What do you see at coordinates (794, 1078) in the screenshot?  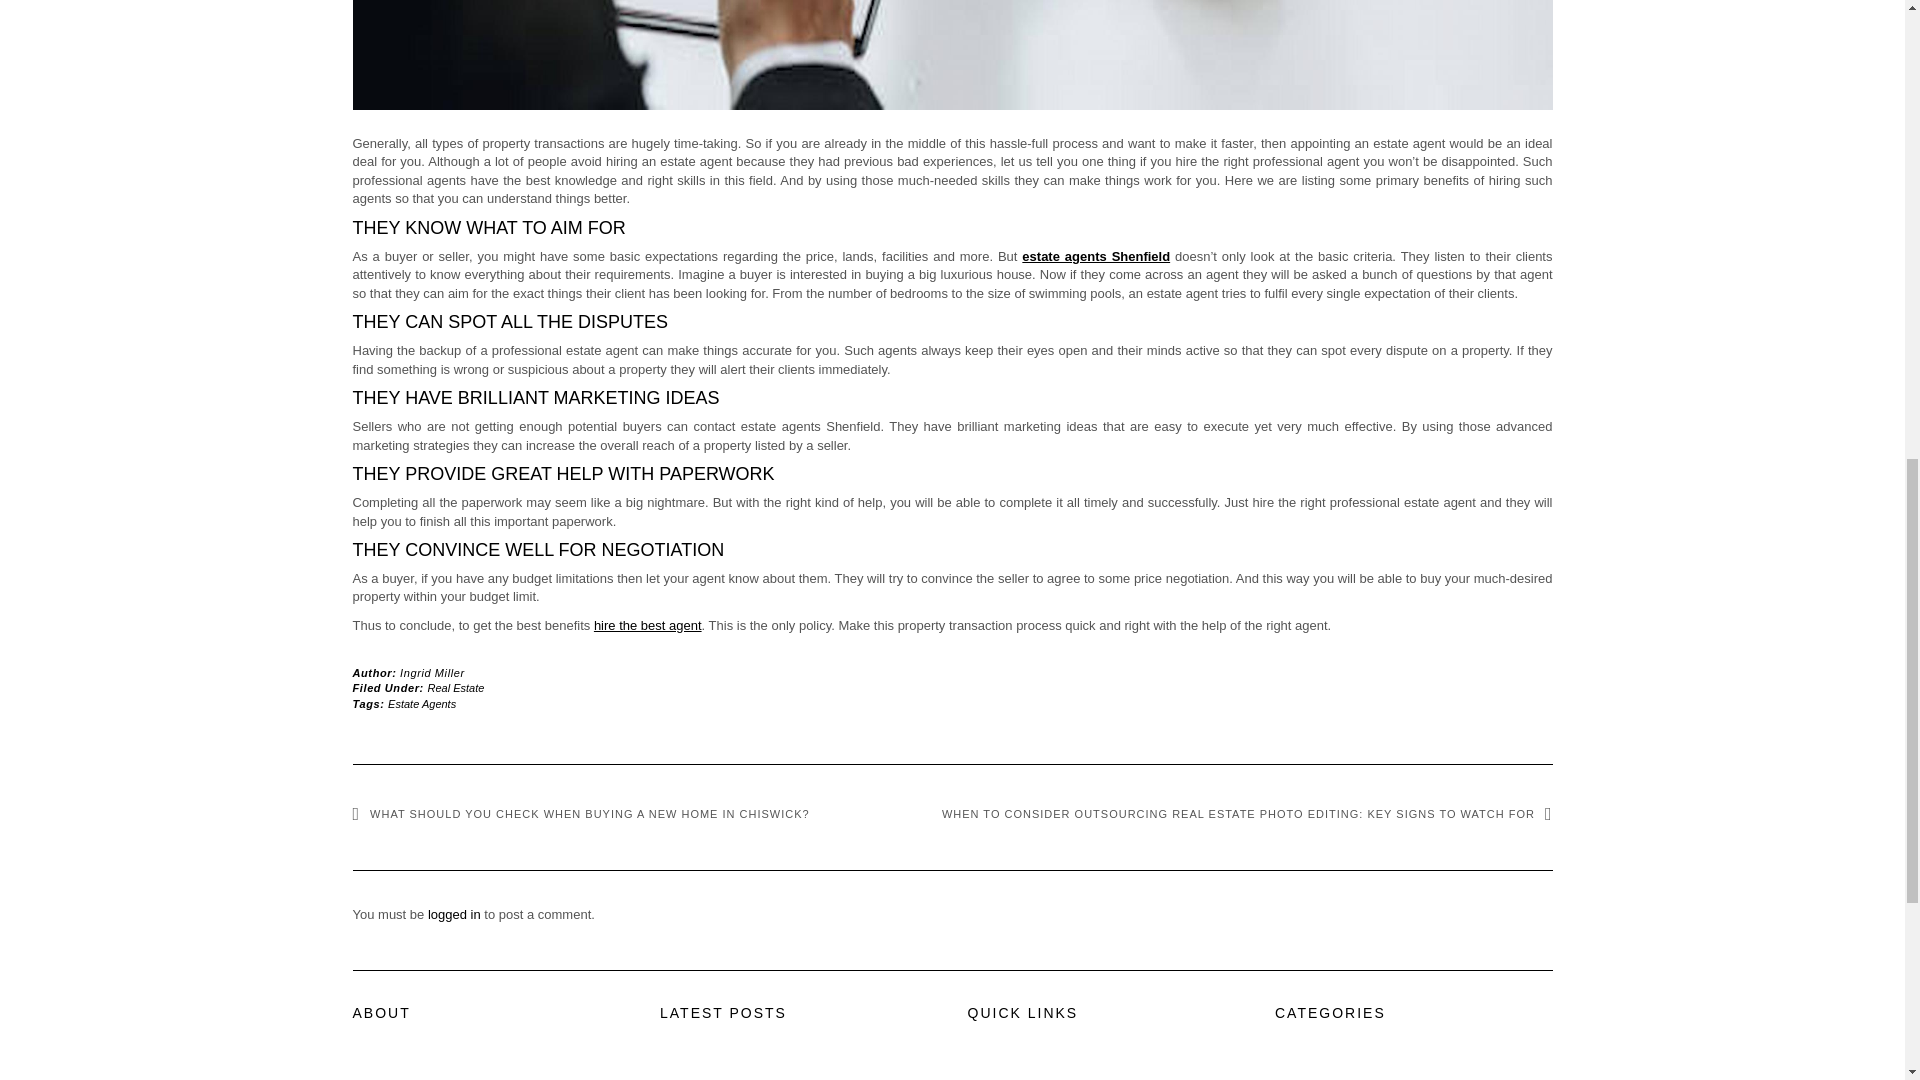 I see `Common Myths about Hearing Loss Debunked` at bounding box center [794, 1078].